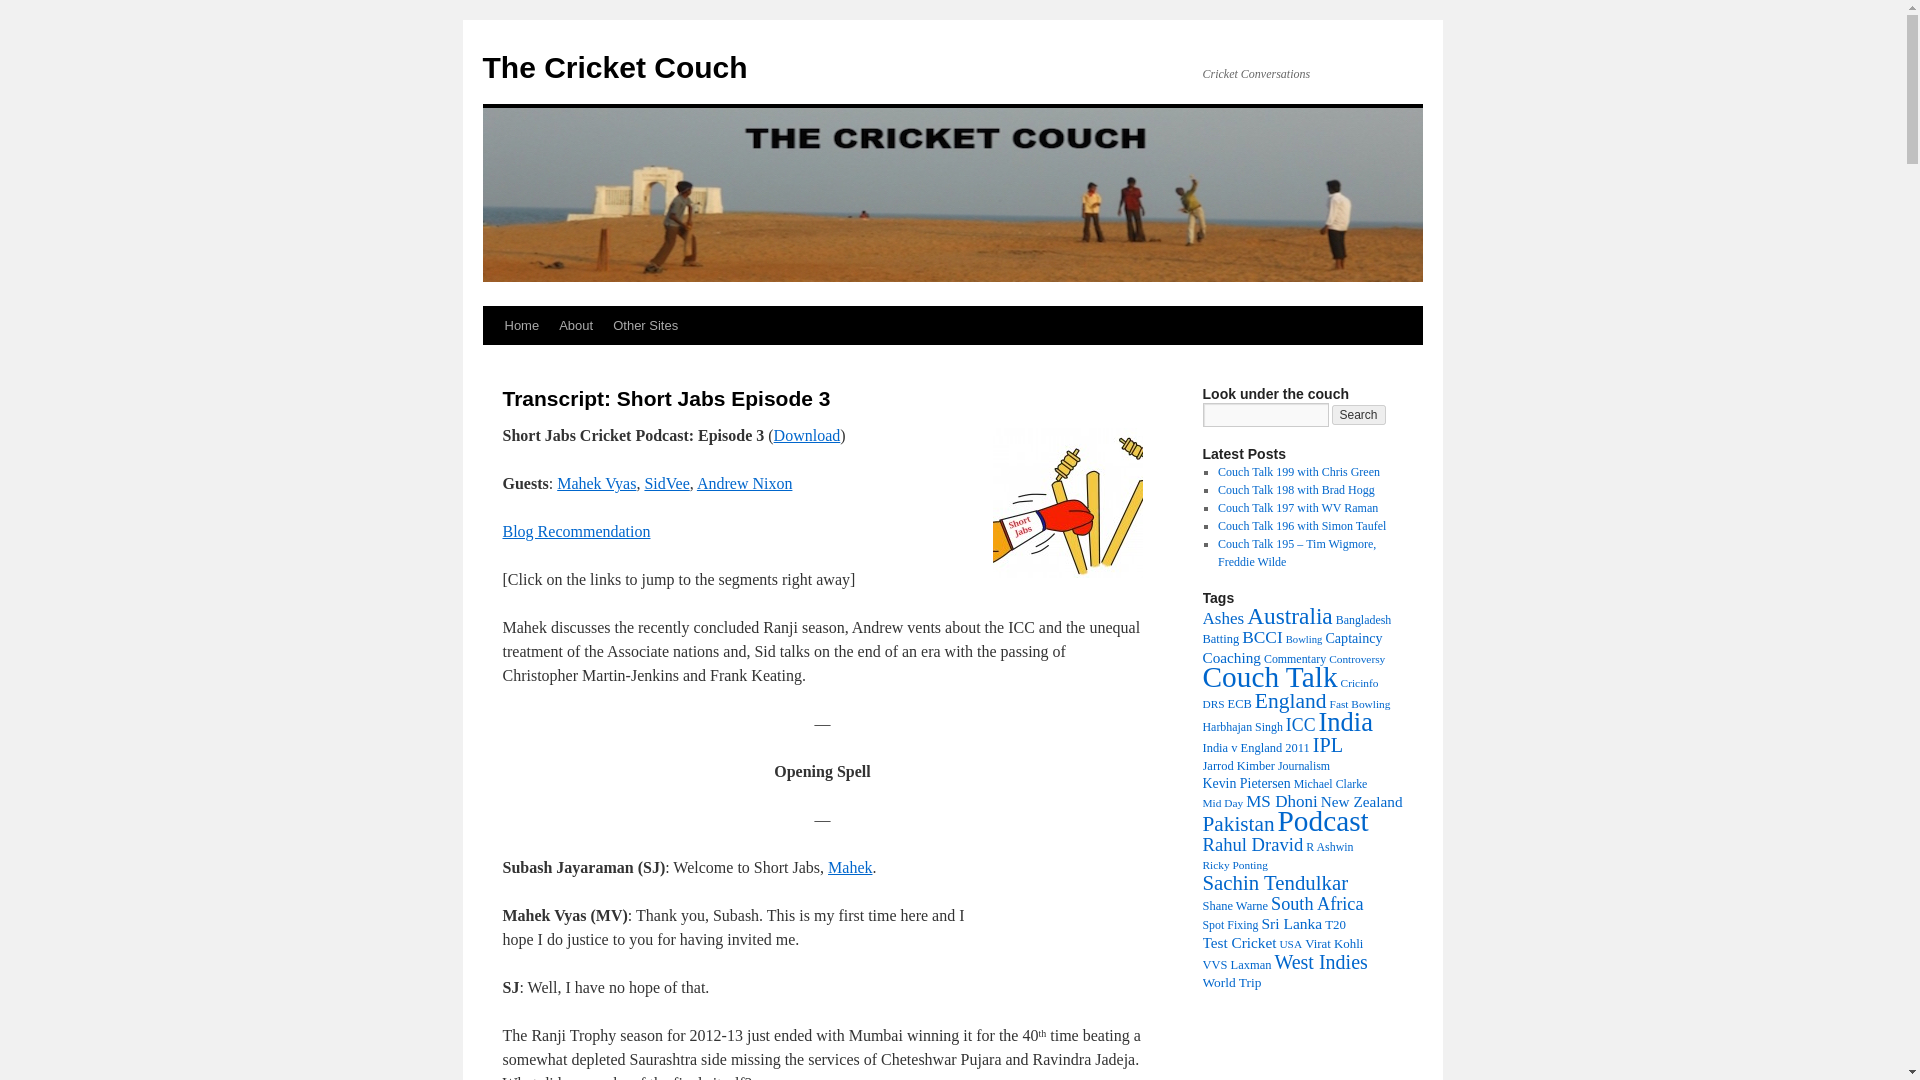  What do you see at coordinates (1268, 676) in the screenshot?
I see `Couch Talk` at bounding box center [1268, 676].